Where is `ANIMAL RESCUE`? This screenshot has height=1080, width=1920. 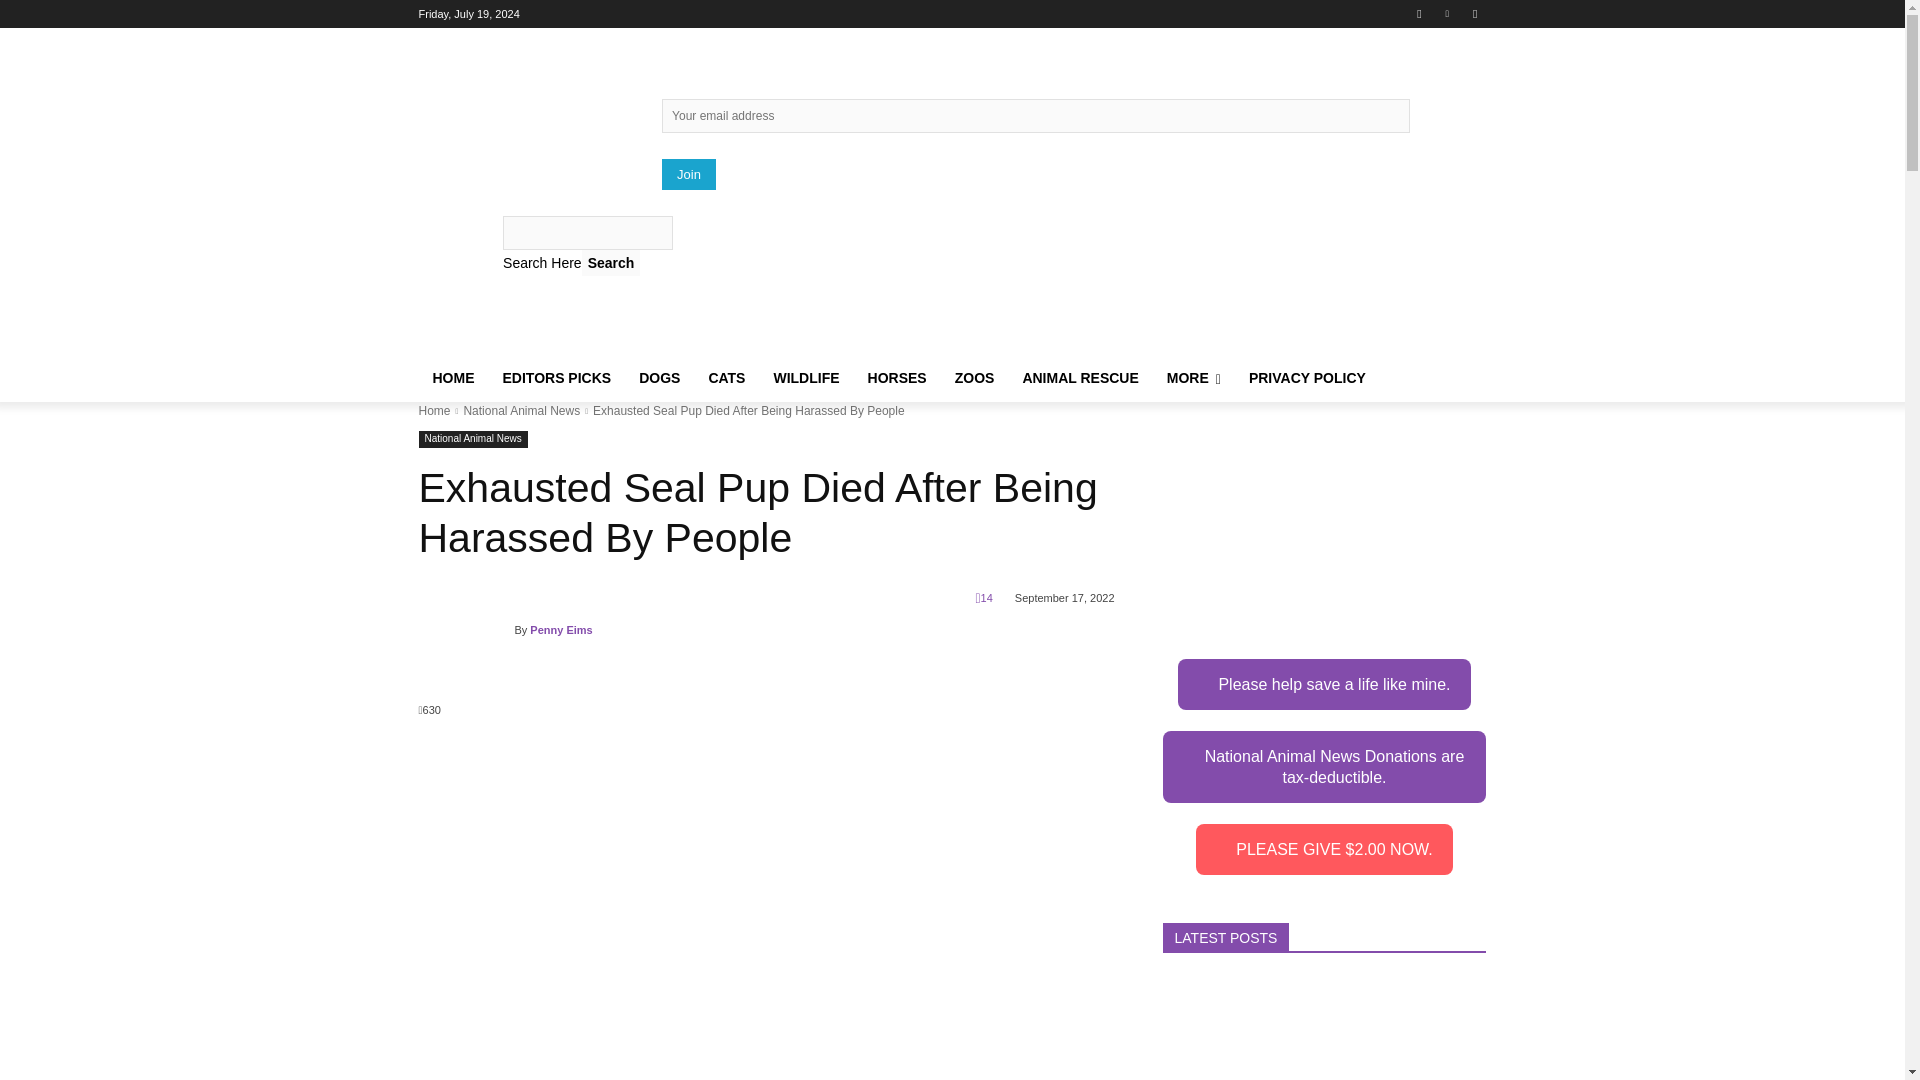
ANIMAL RESCUE is located at coordinates (1080, 378).